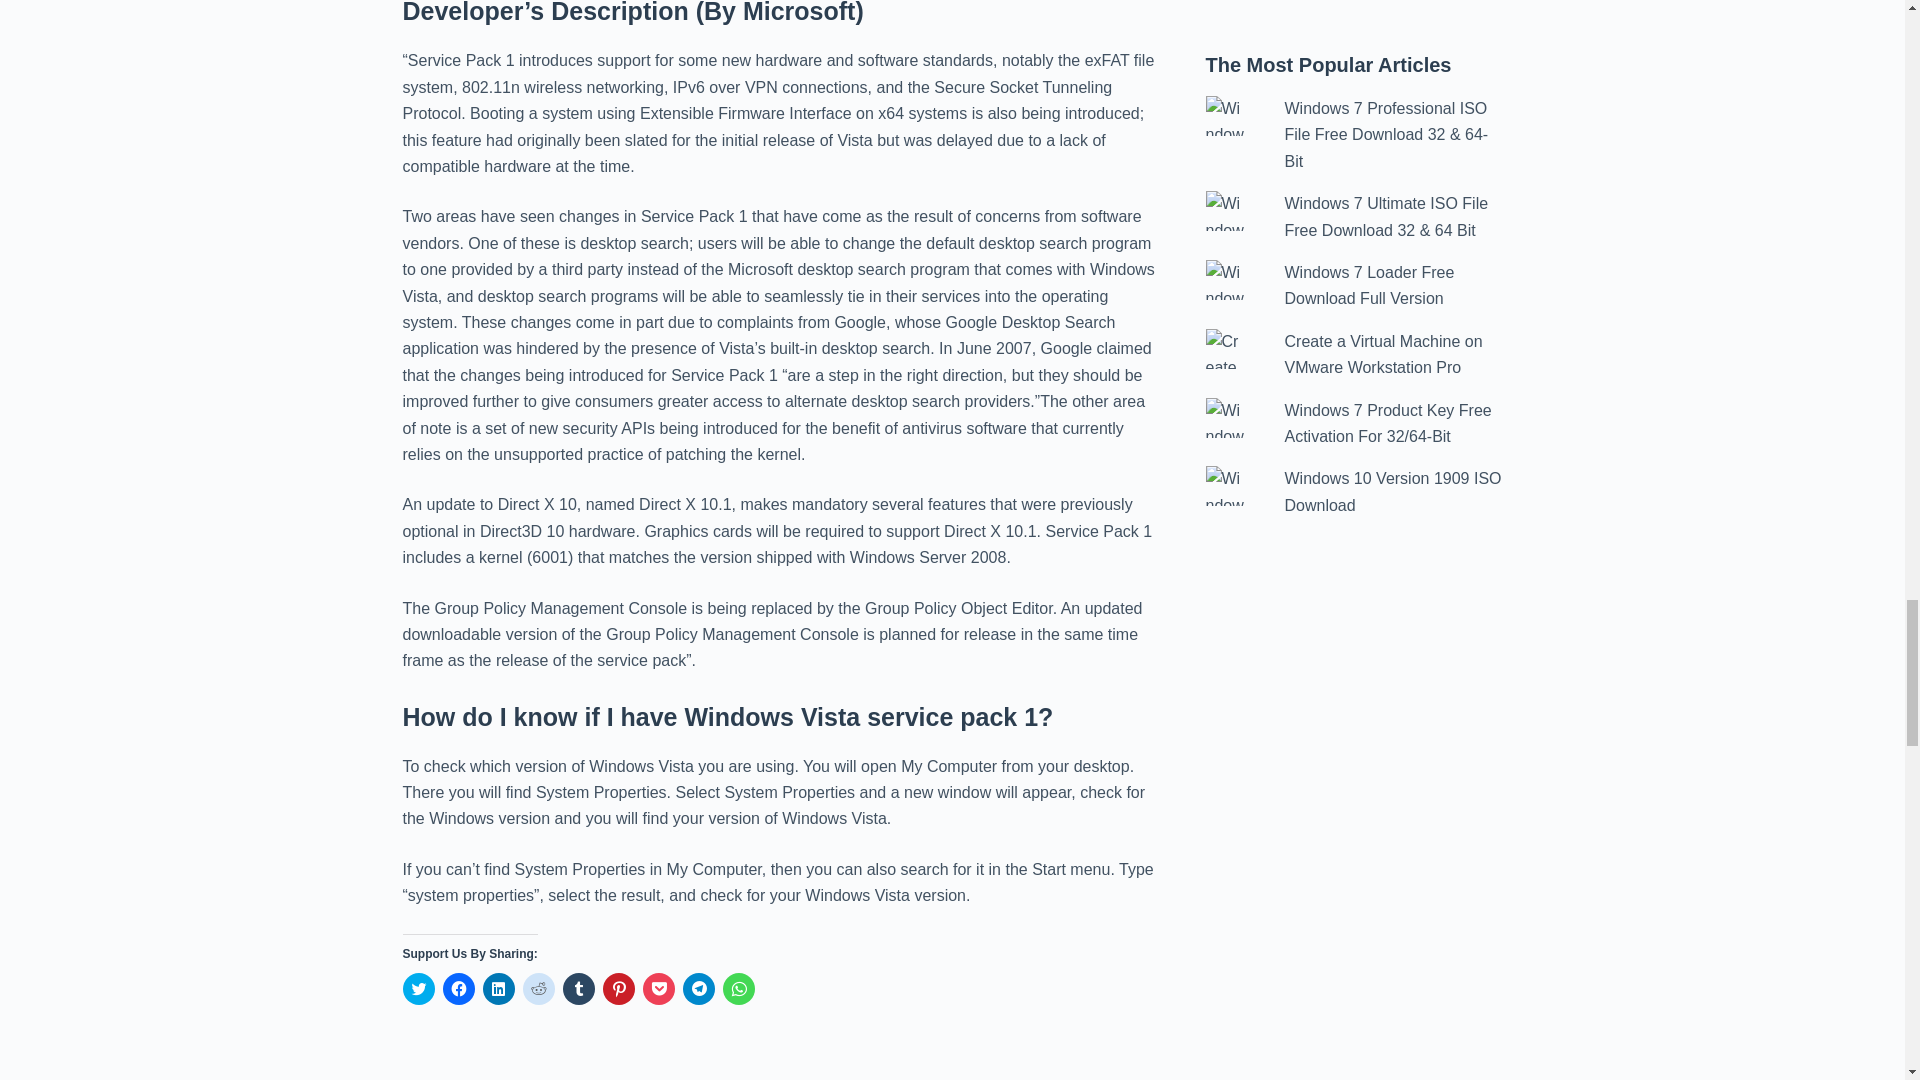  What do you see at coordinates (458, 989) in the screenshot?
I see `Click to share on Facebook` at bounding box center [458, 989].